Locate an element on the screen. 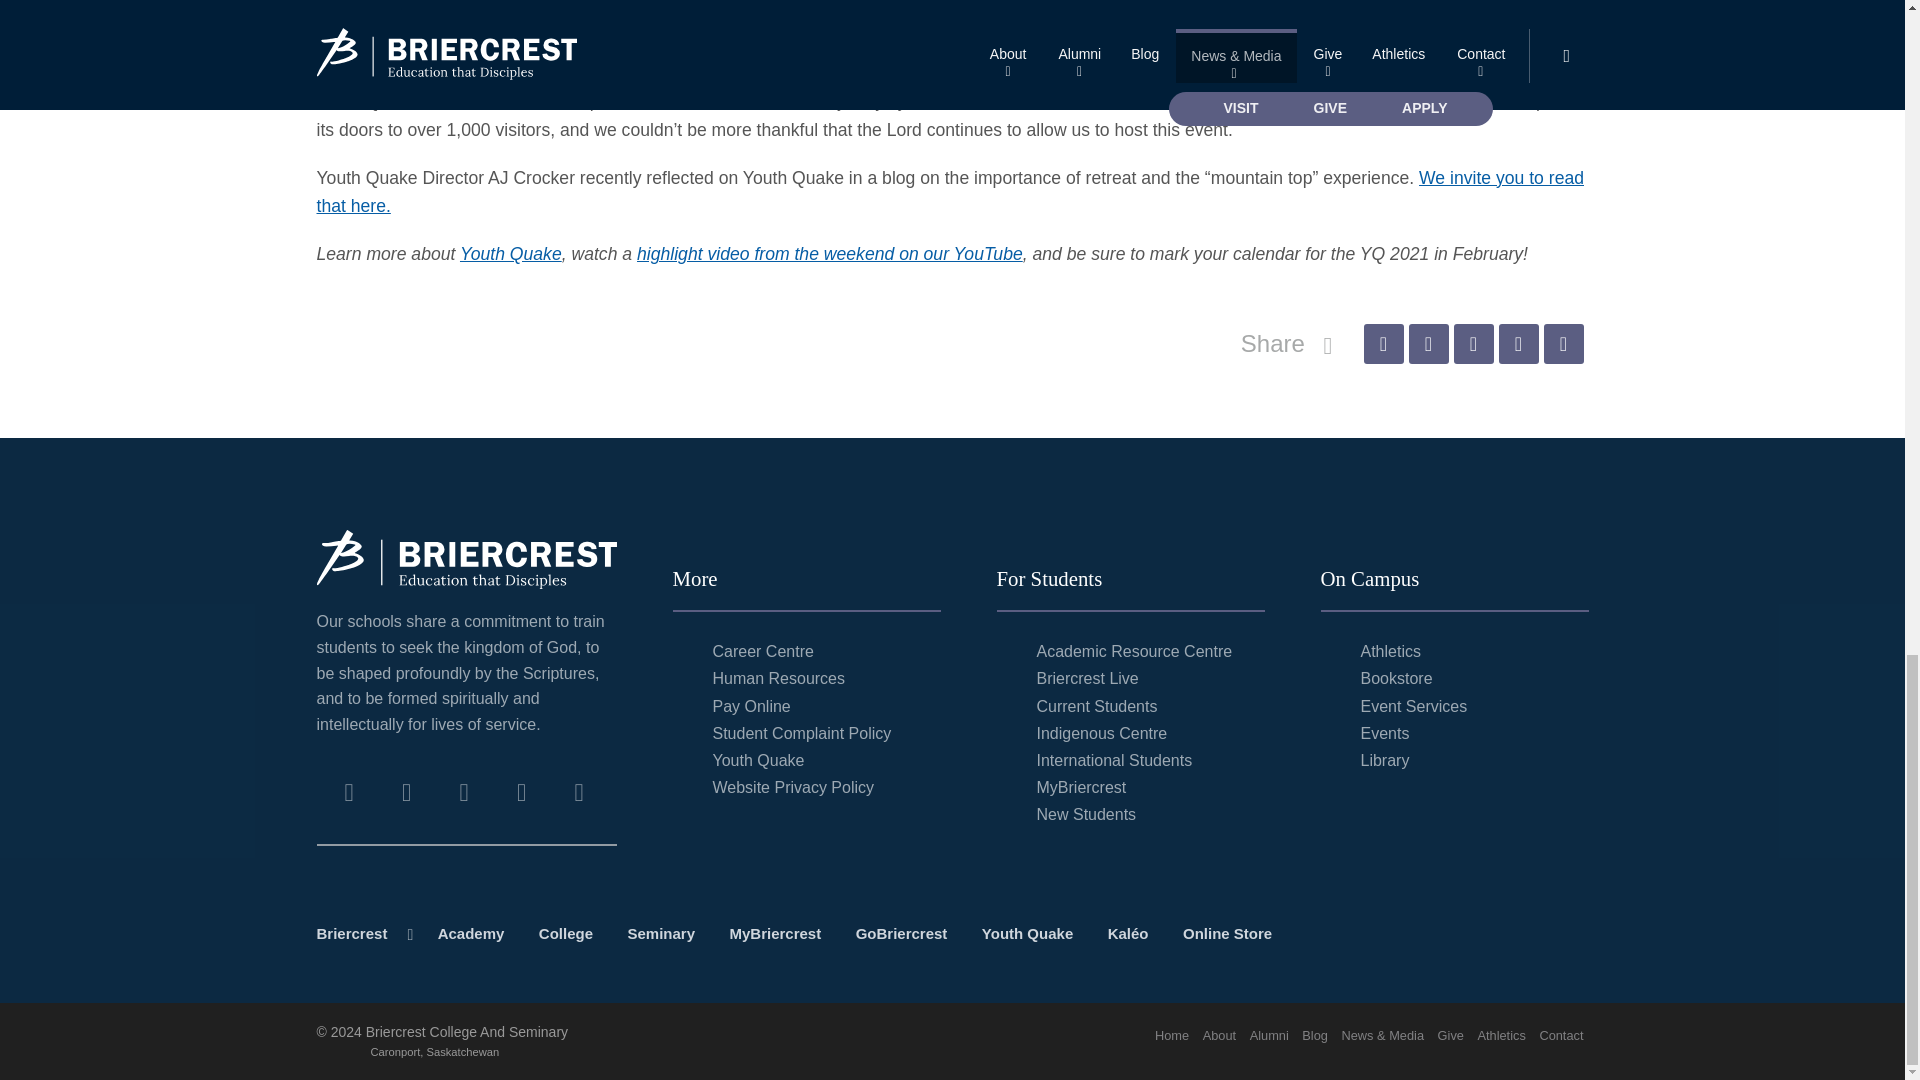 Image resolution: width=1920 pixels, height=1080 pixels. share this to my Facebook page is located at coordinates (1383, 344).